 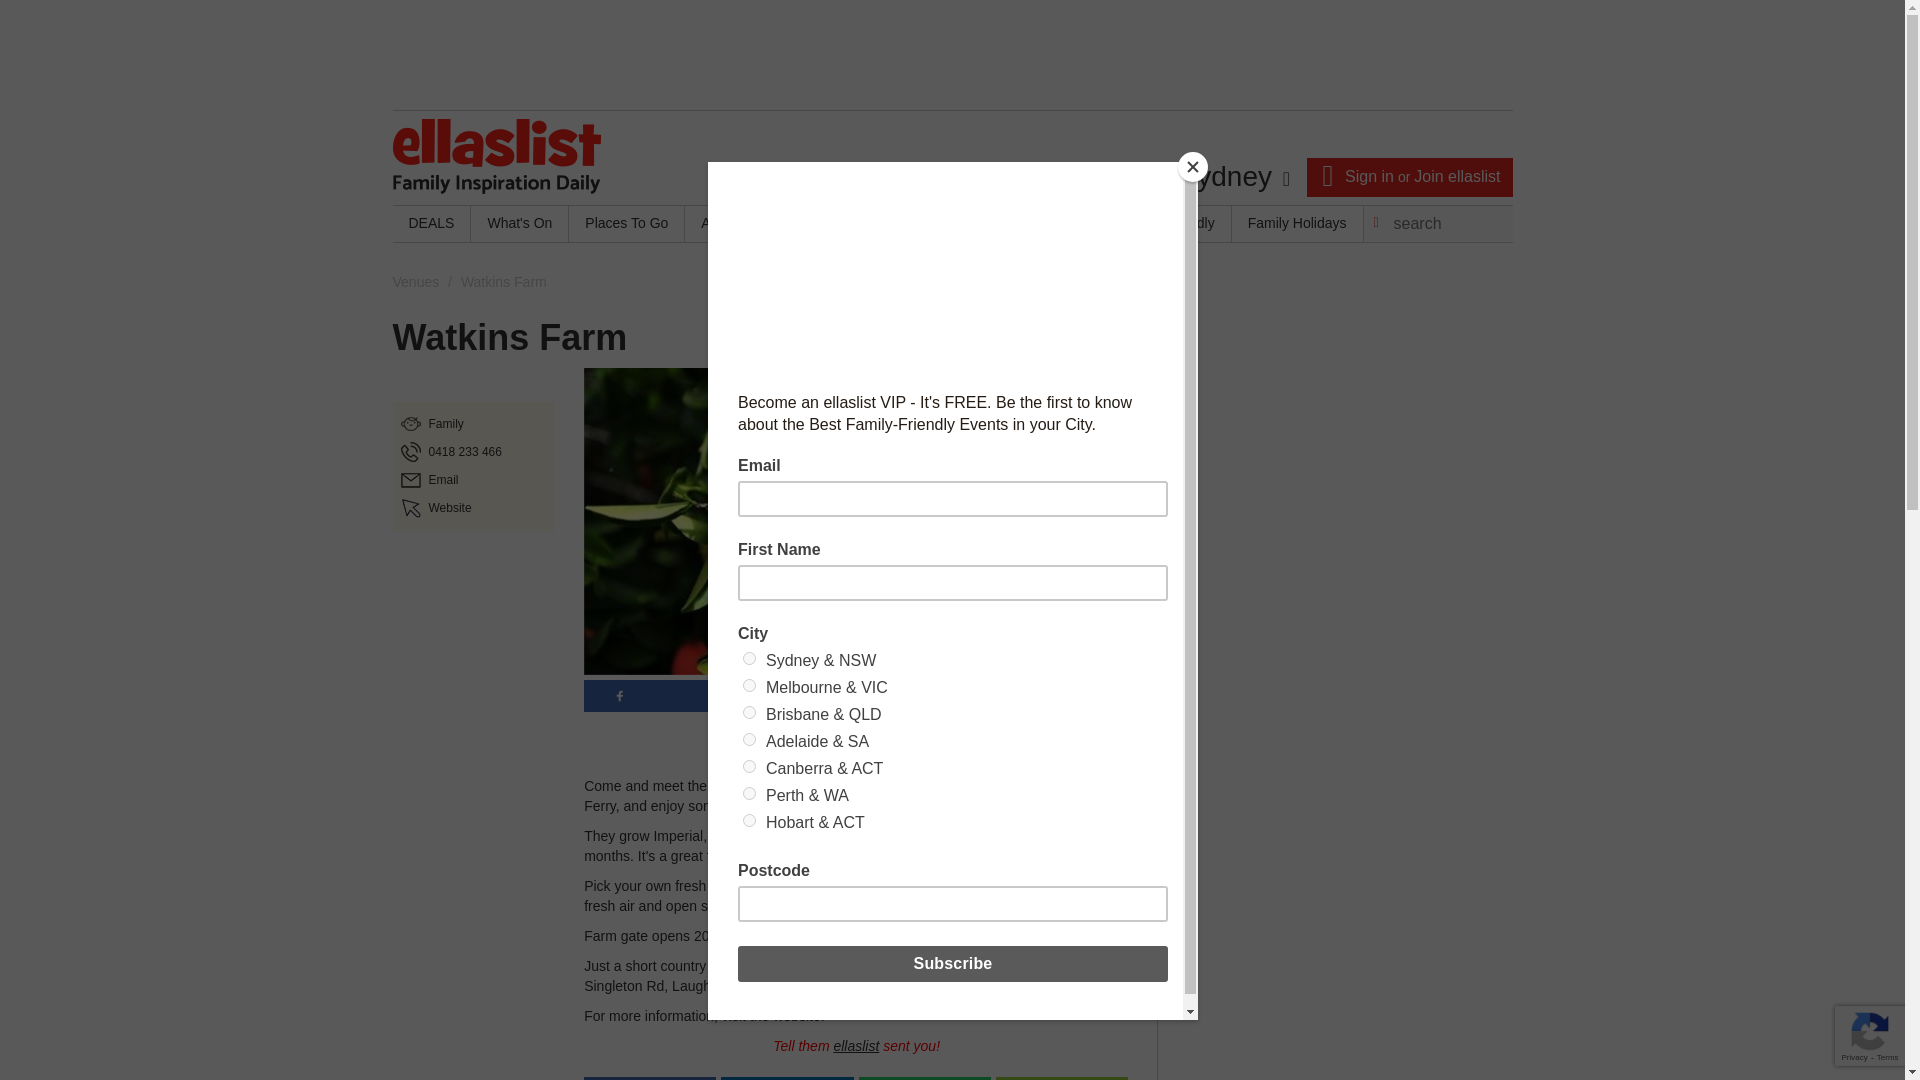 What do you see at coordinates (951, 54) in the screenshot?
I see `3rd party ad content` at bounding box center [951, 54].